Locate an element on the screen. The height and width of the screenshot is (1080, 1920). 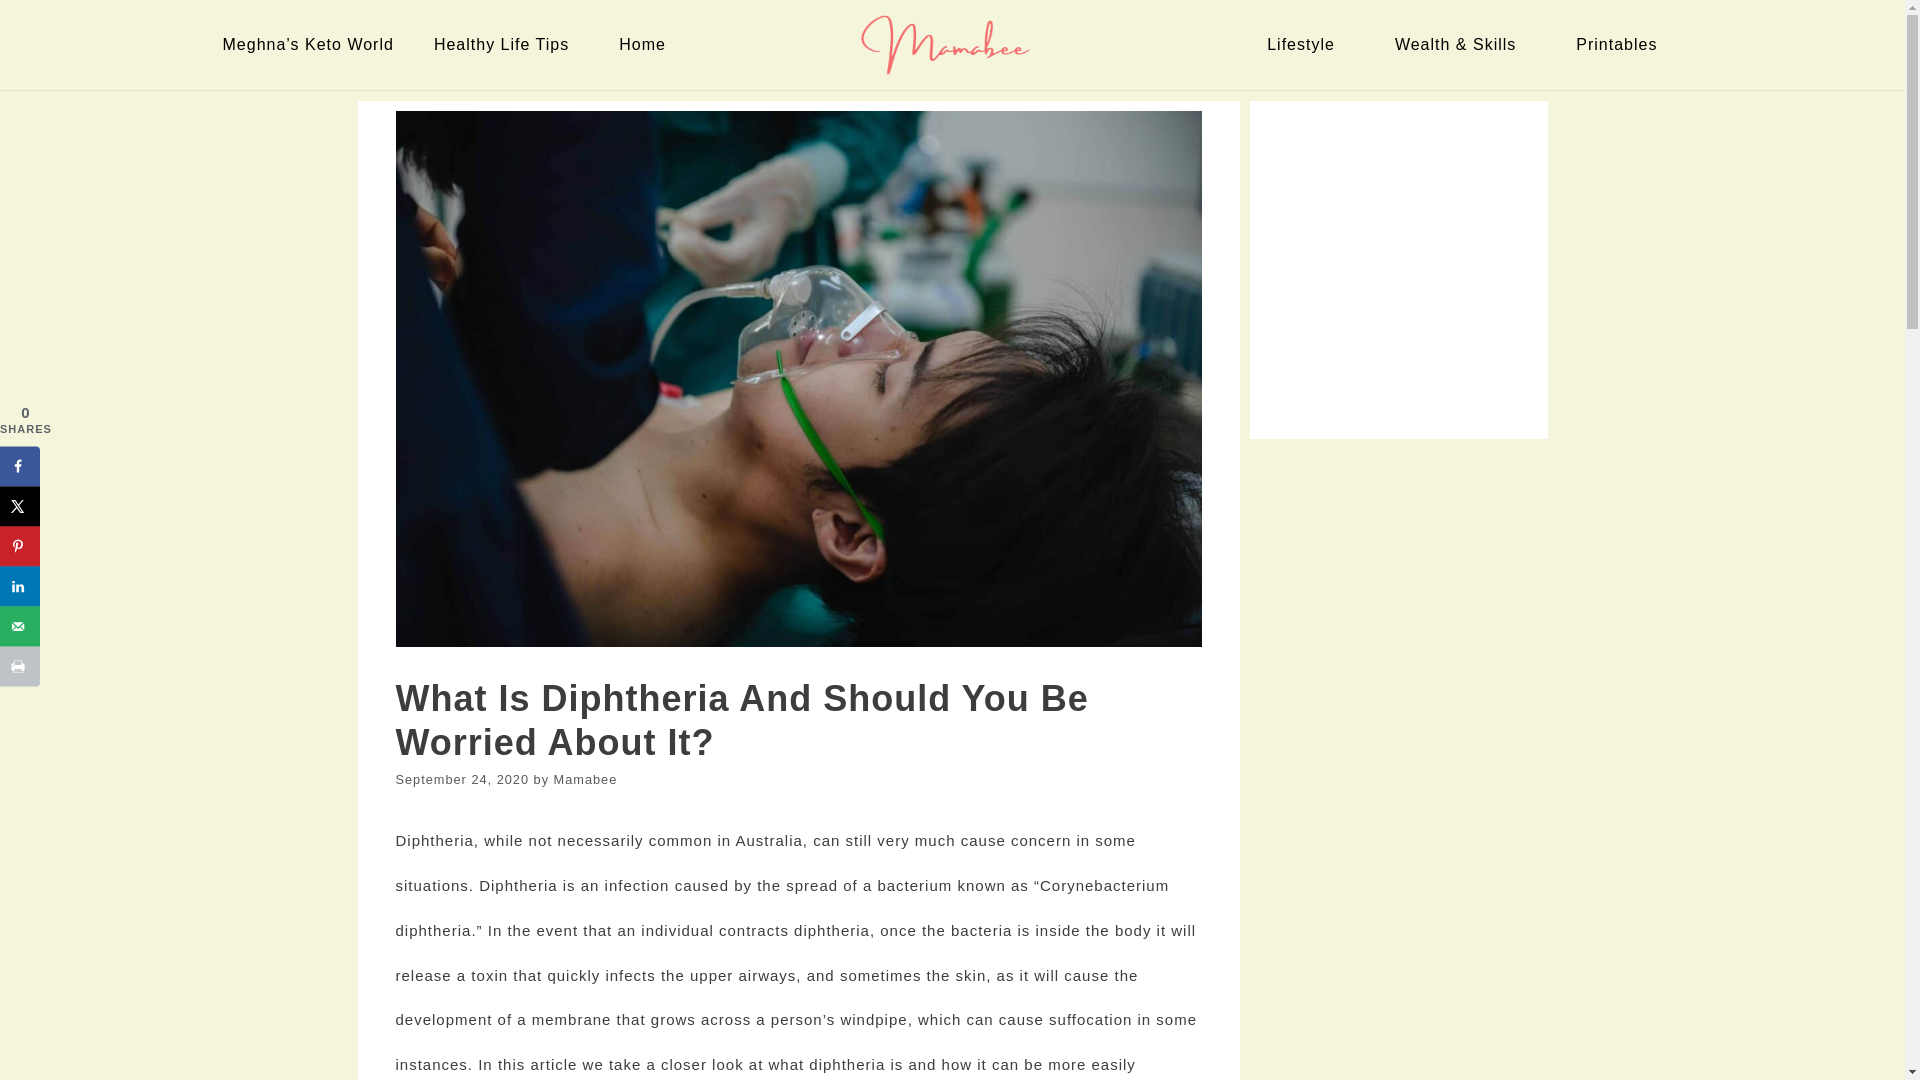
Share on LinkedIn is located at coordinates (20, 585).